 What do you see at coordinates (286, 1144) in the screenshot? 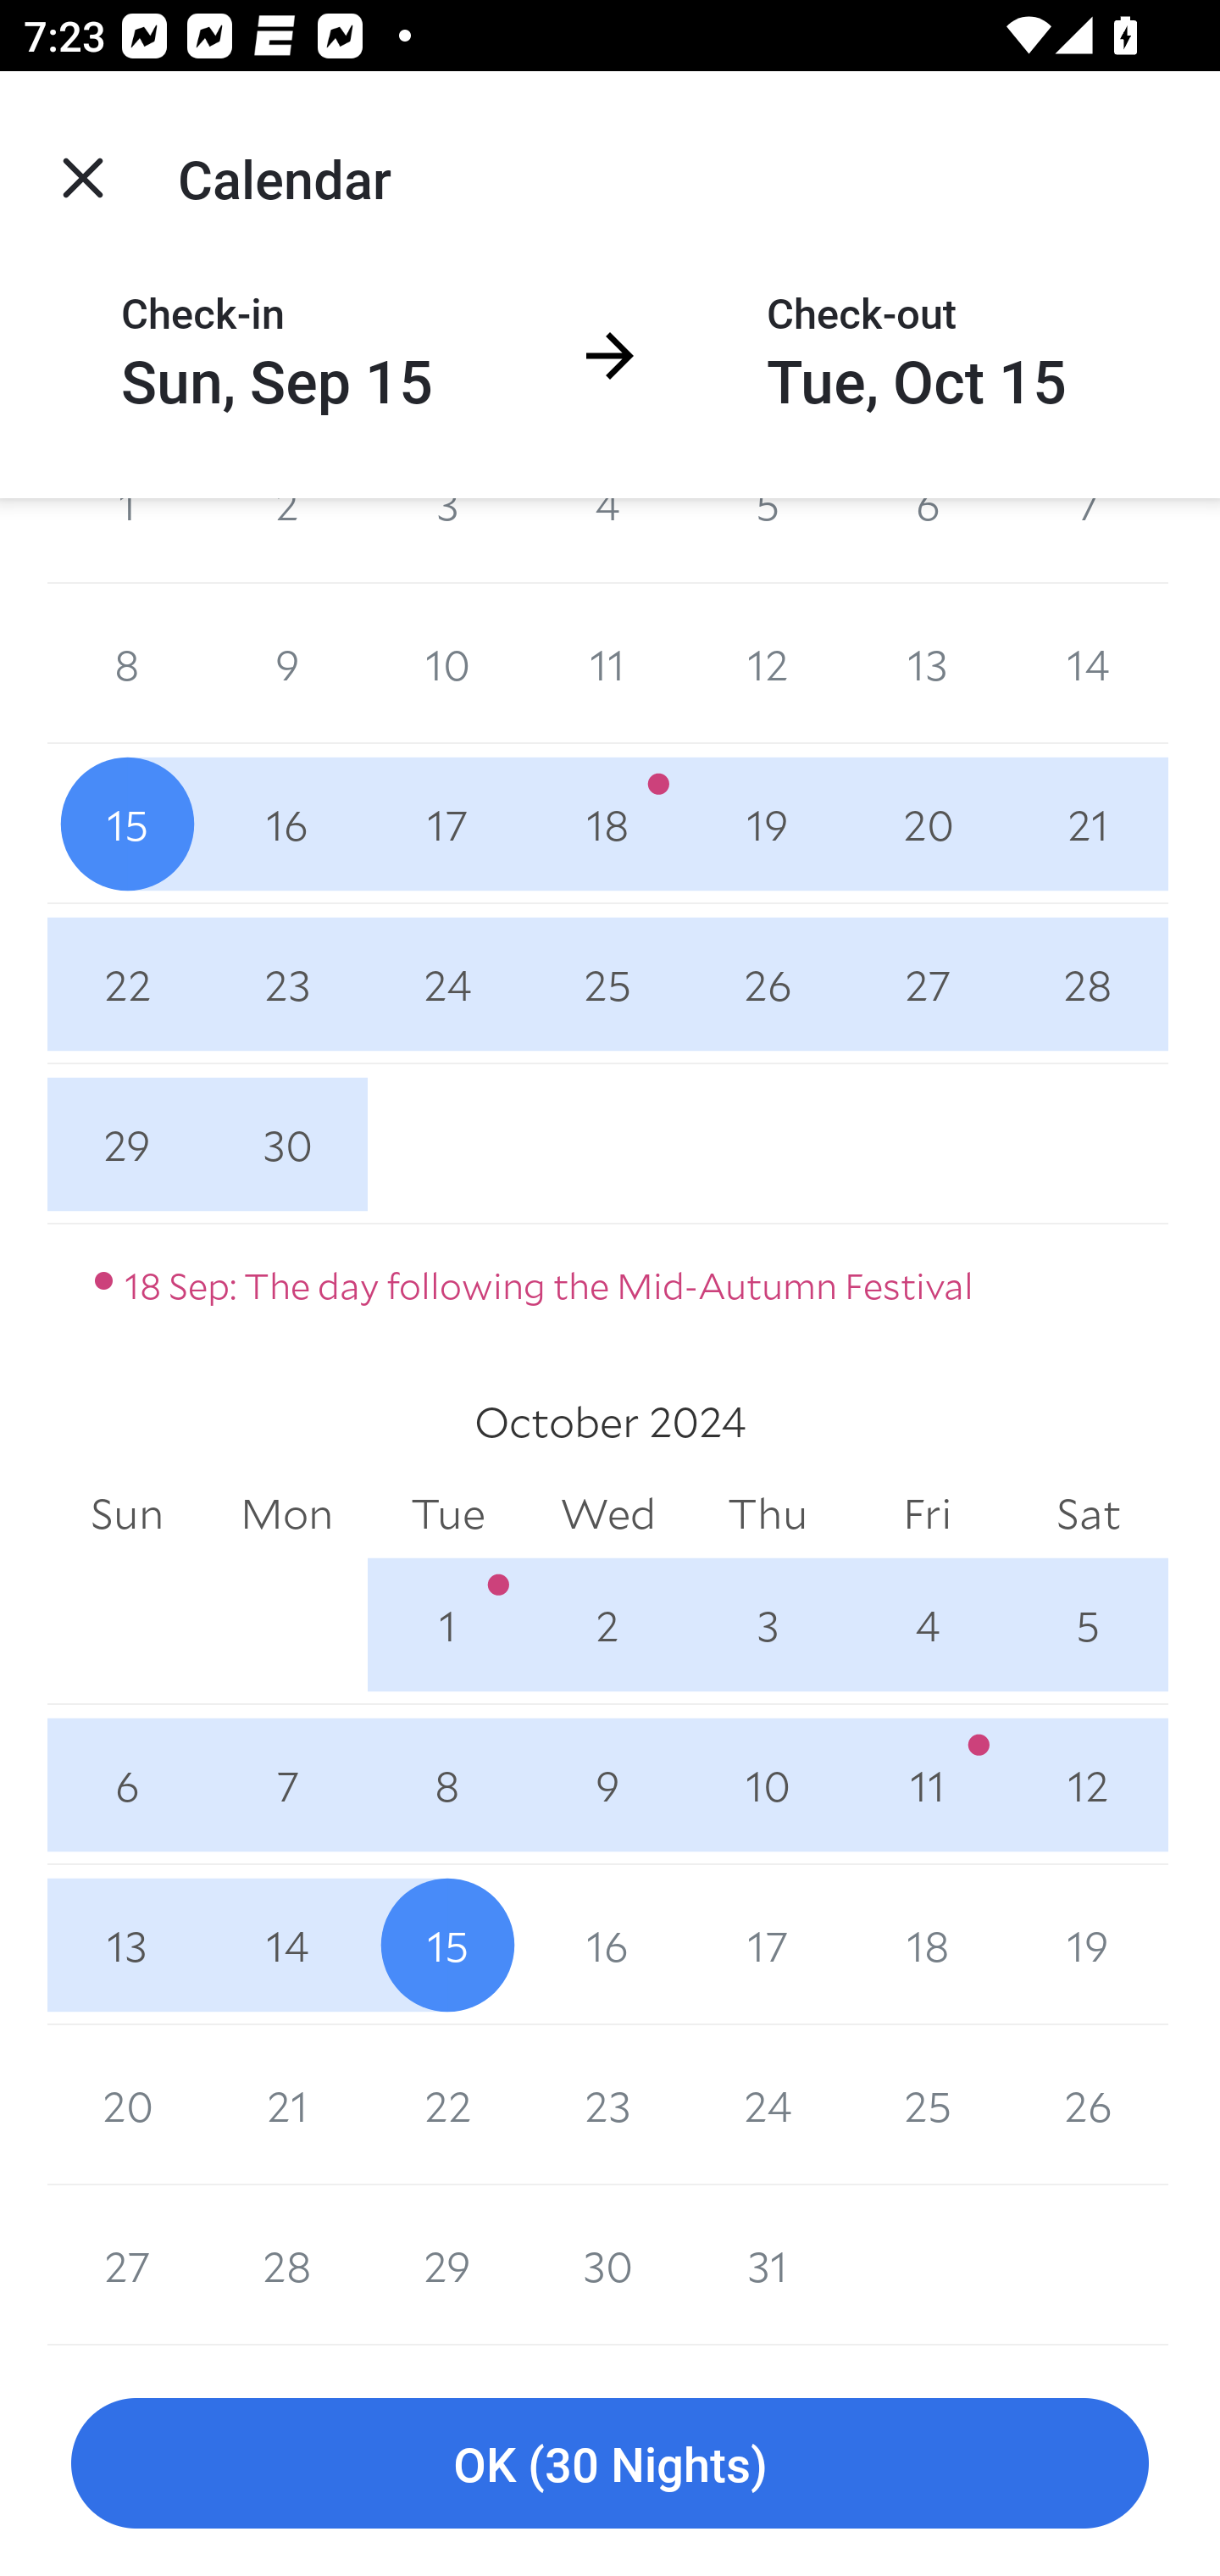
I see `30 30 September 2024` at bounding box center [286, 1144].